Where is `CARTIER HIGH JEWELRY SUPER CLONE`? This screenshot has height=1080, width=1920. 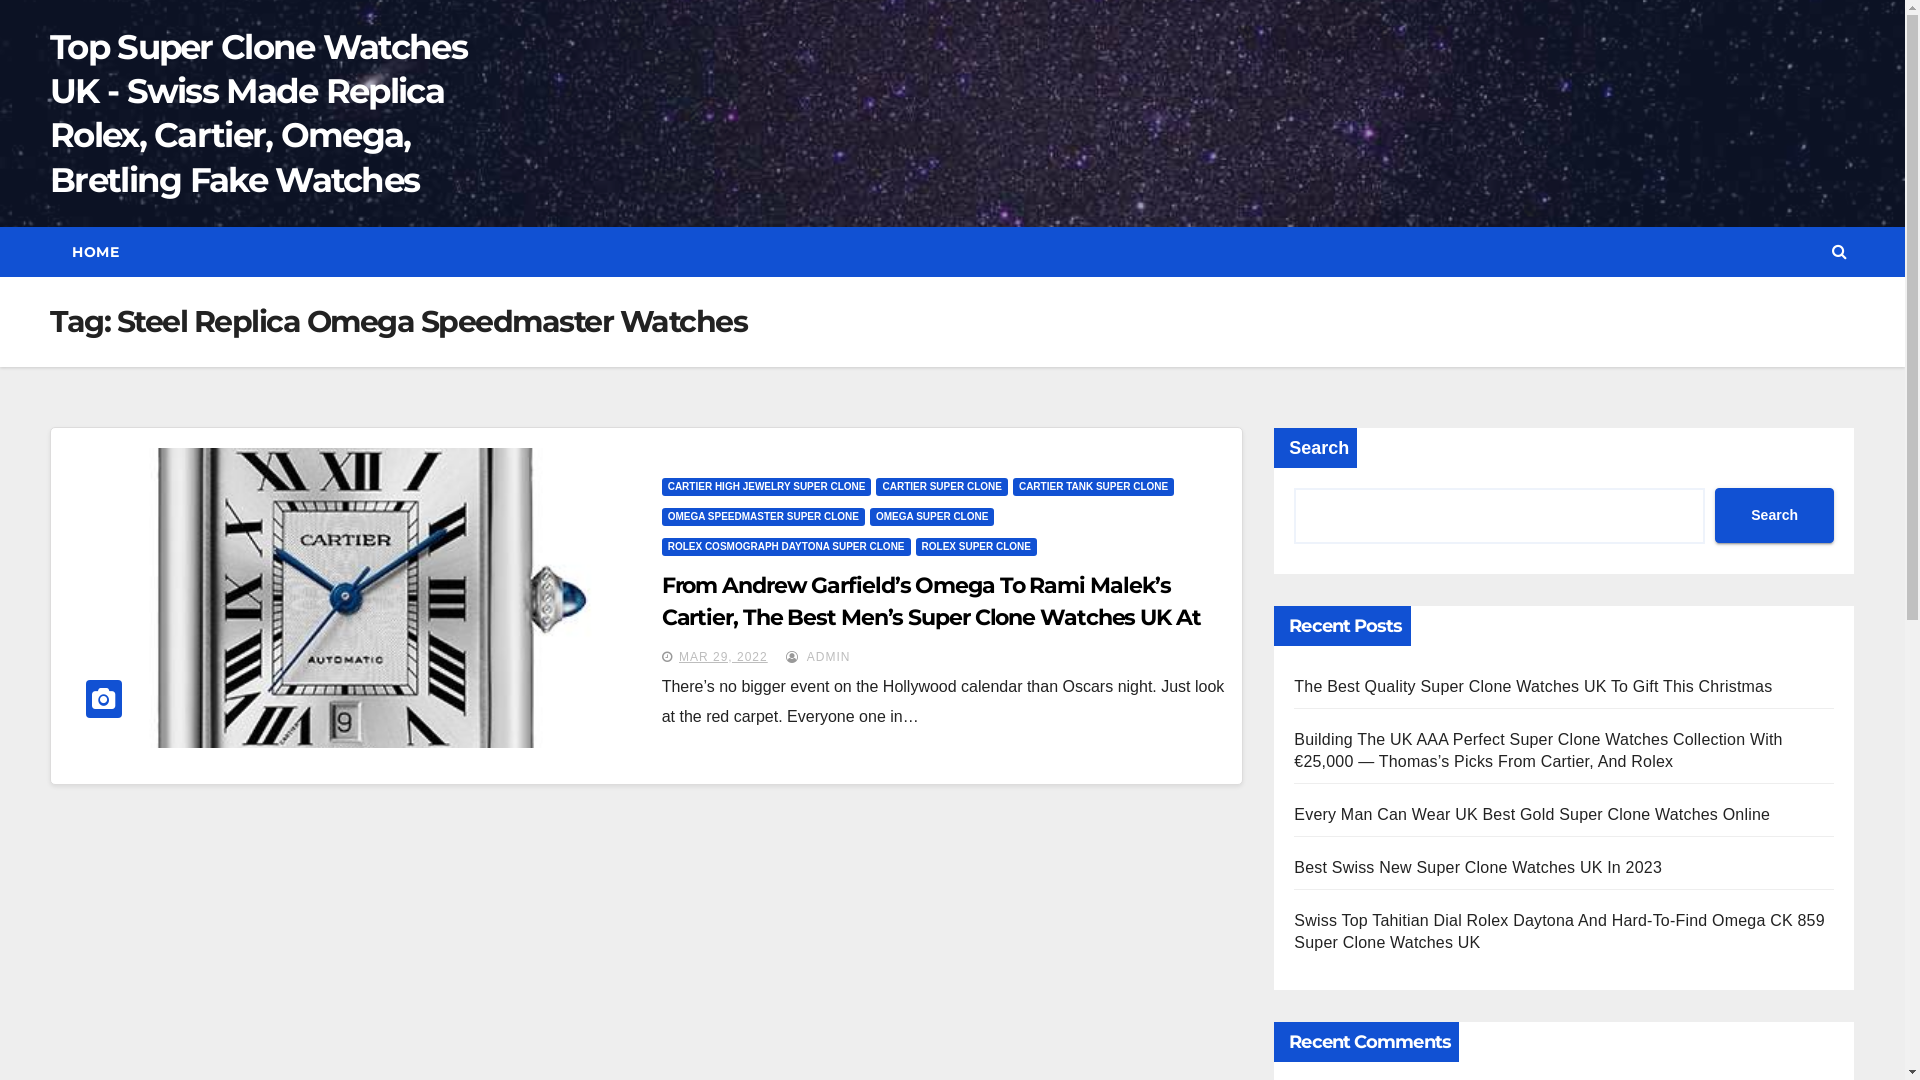
CARTIER HIGH JEWELRY SUPER CLONE is located at coordinates (767, 487).